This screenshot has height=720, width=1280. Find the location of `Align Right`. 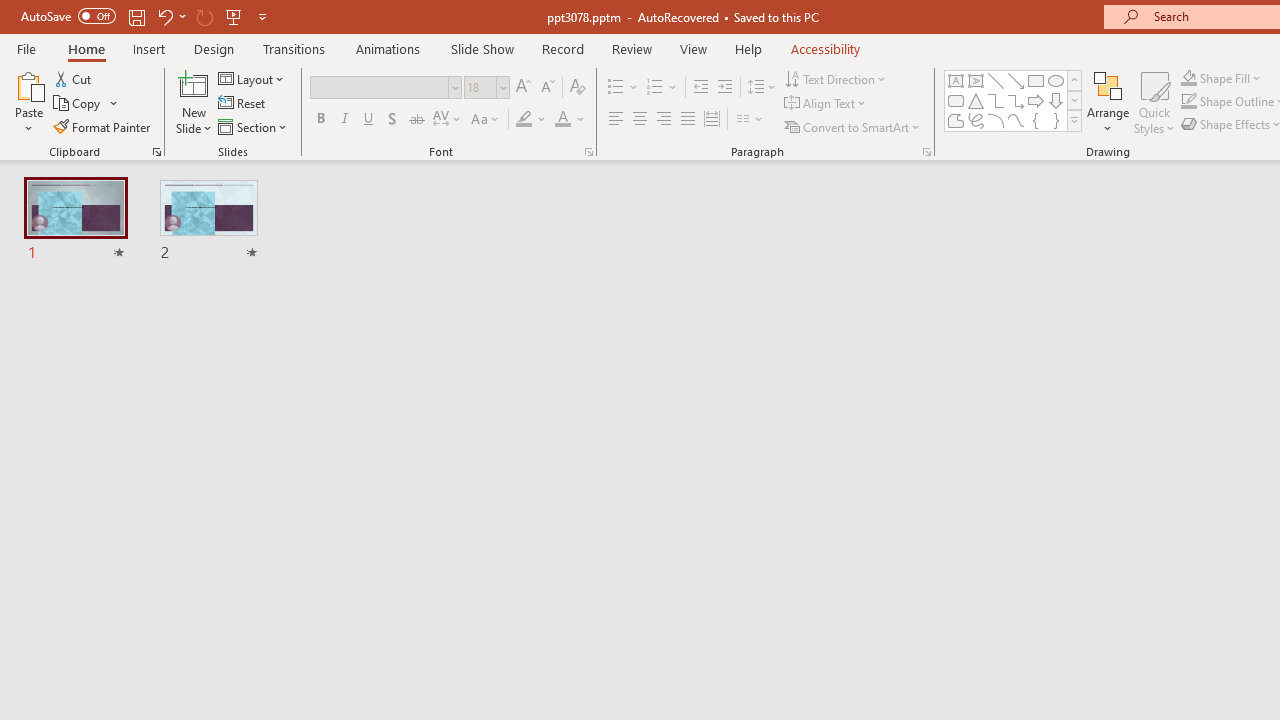

Align Right is located at coordinates (663, 120).